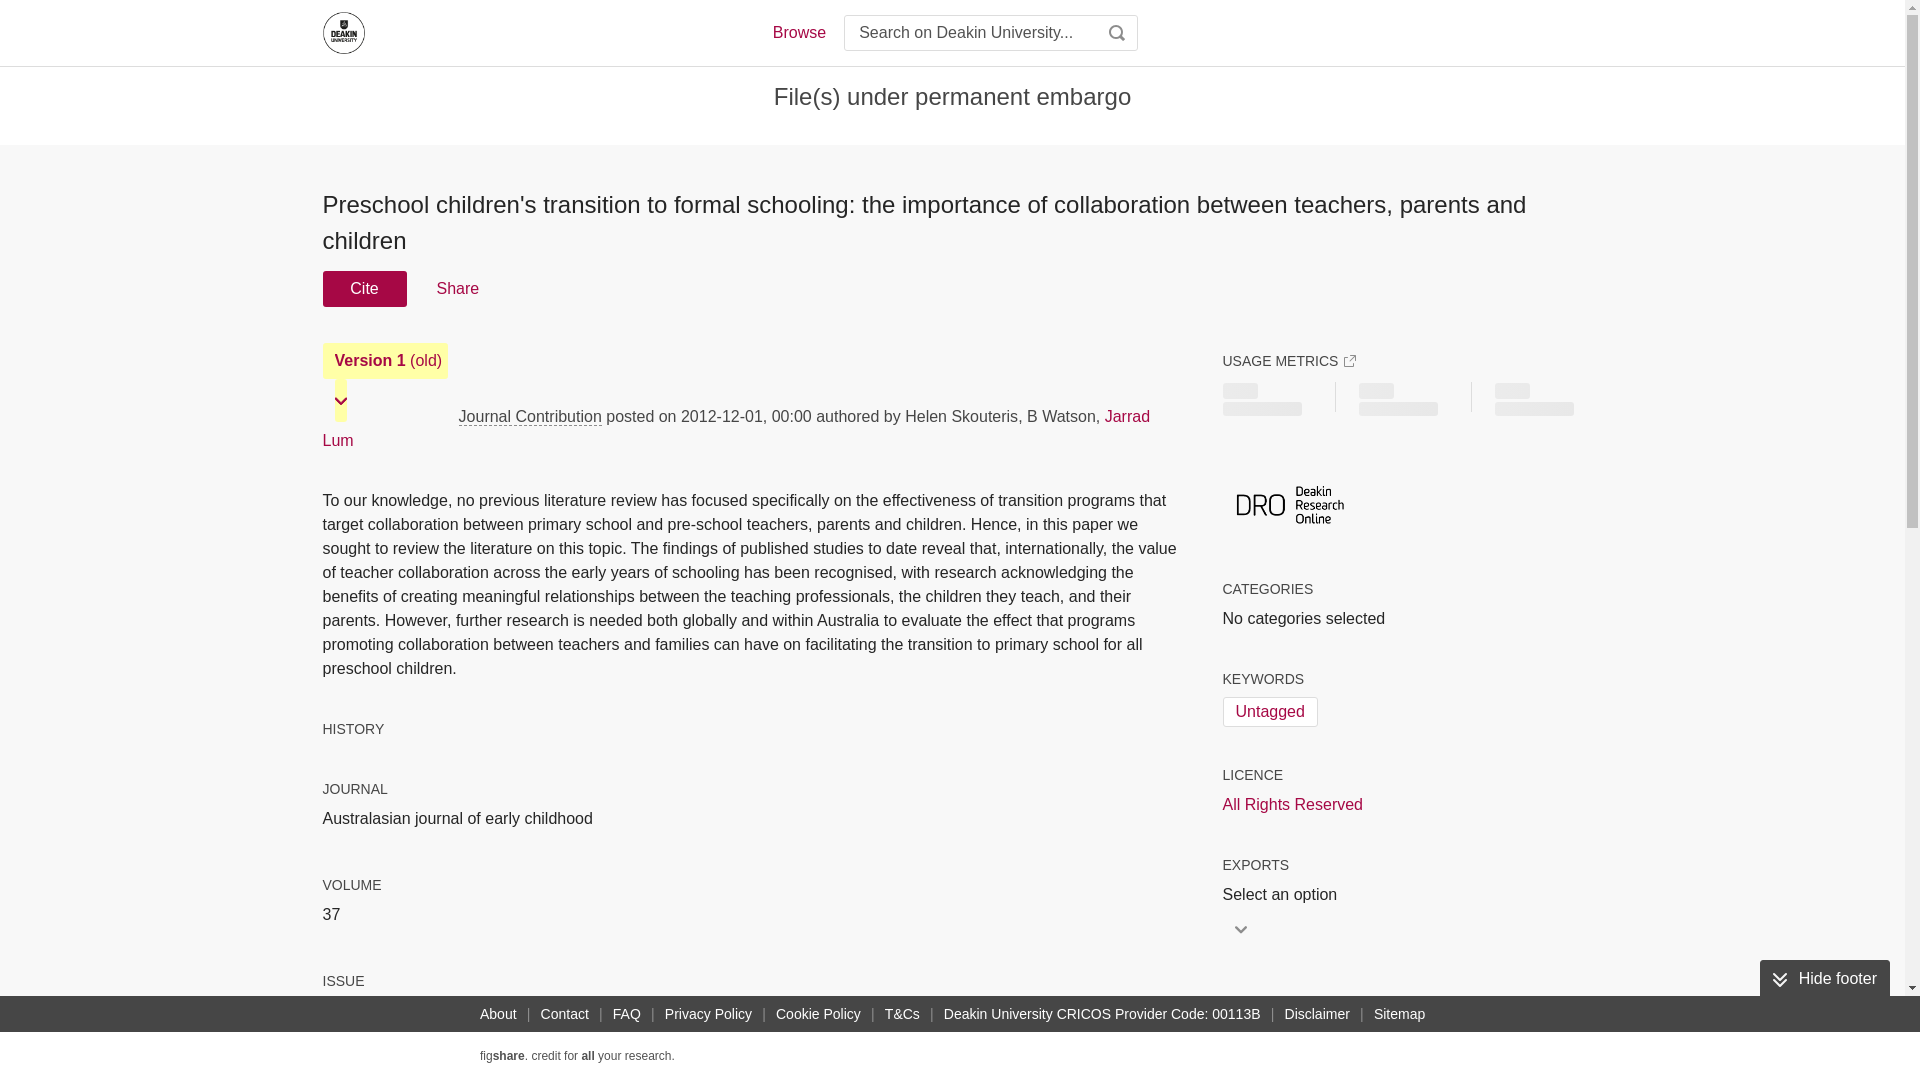 This screenshot has height=1080, width=1920. What do you see at coordinates (1316, 1014) in the screenshot?
I see `Disclaimer` at bounding box center [1316, 1014].